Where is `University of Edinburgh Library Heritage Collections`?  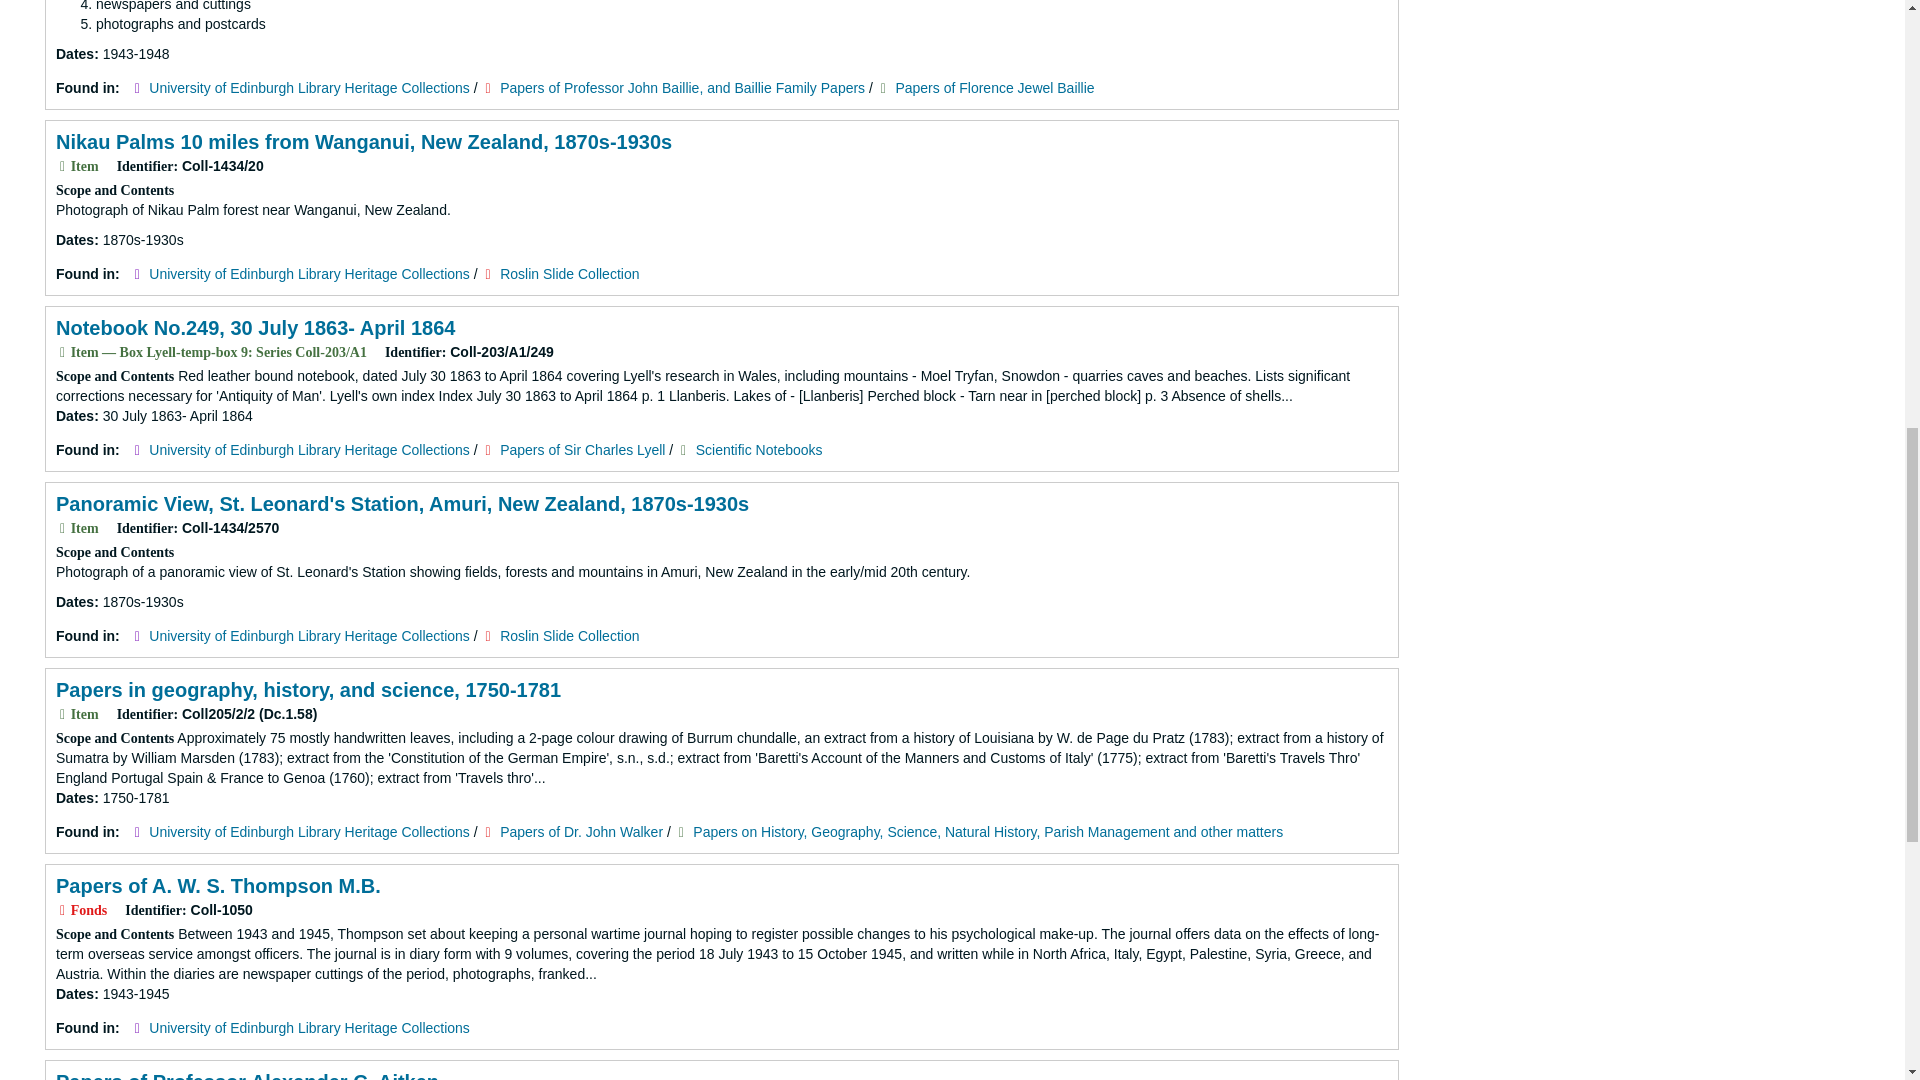 University of Edinburgh Library Heritage Collections is located at coordinates (310, 88).